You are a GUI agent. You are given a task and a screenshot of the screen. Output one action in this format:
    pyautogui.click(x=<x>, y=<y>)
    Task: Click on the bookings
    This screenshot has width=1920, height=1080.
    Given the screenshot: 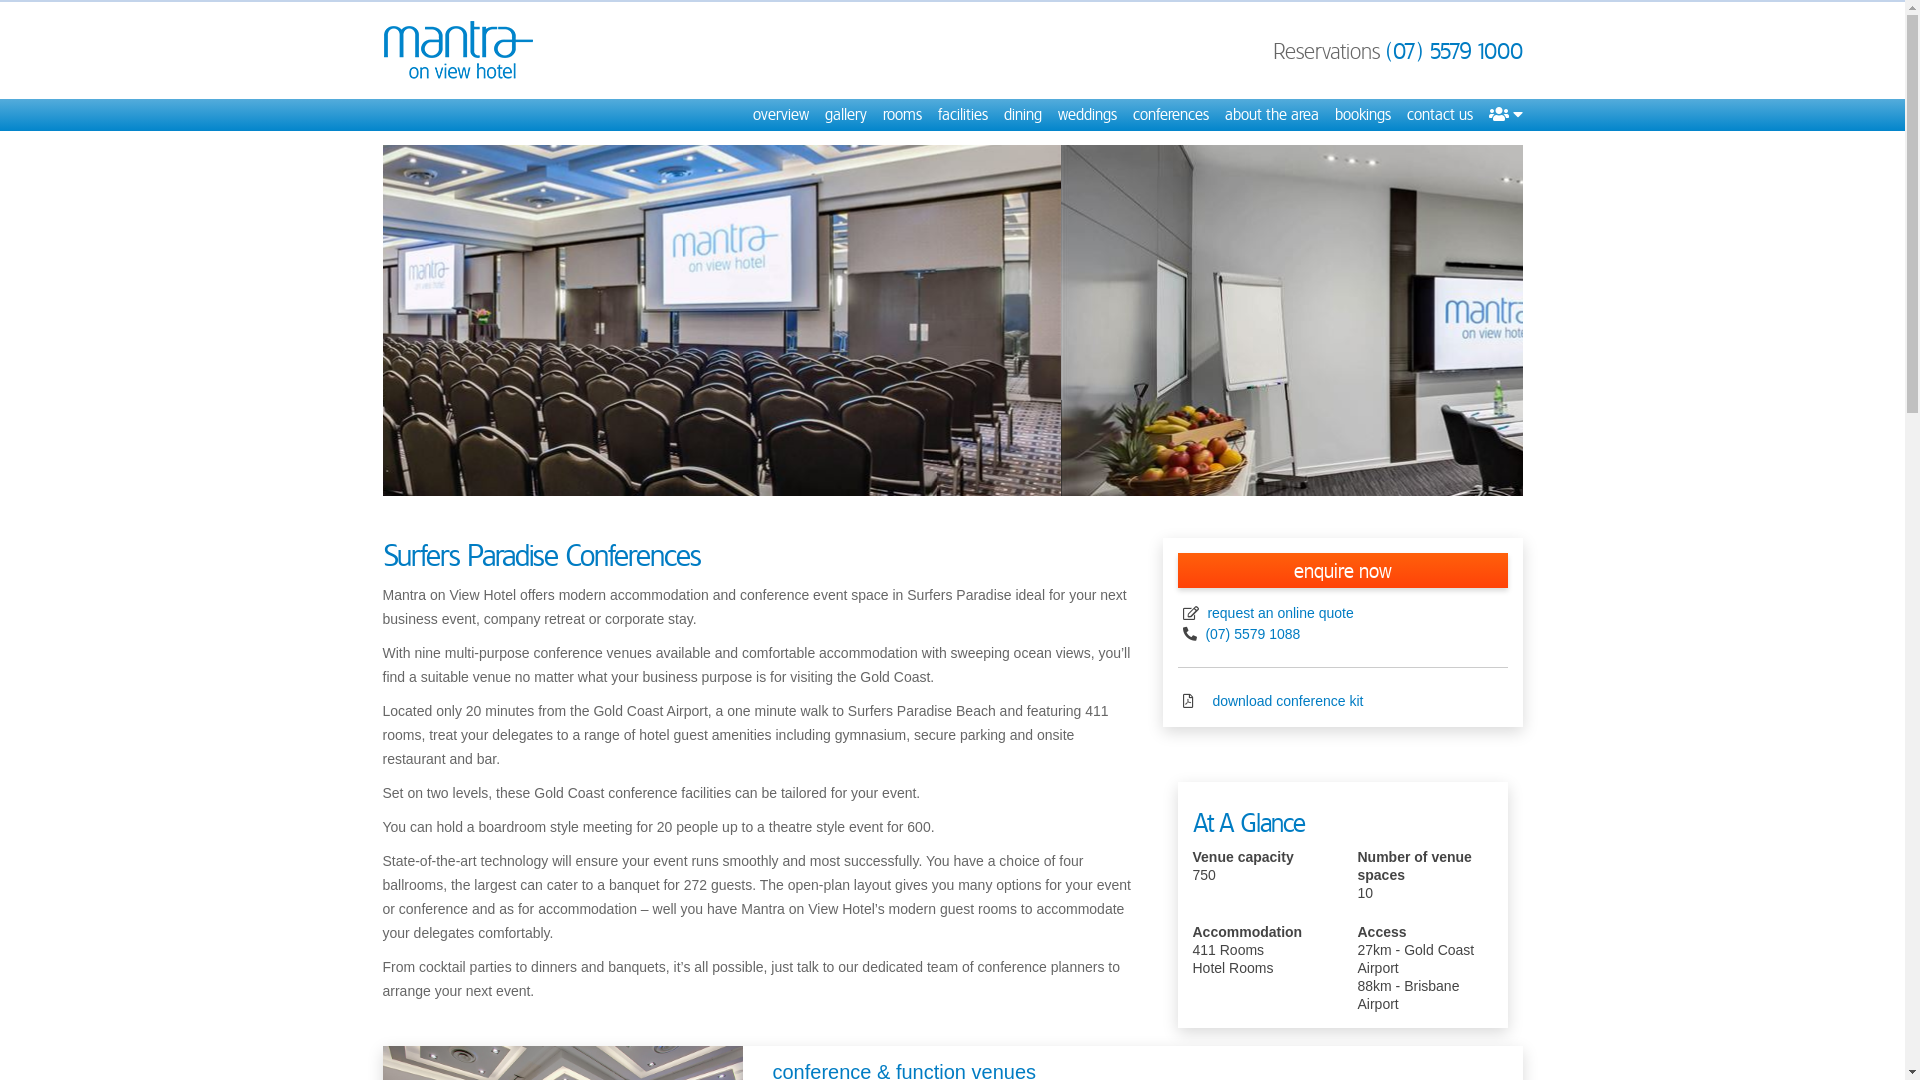 What is the action you would take?
    pyautogui.click(x=1362, y=115)
    